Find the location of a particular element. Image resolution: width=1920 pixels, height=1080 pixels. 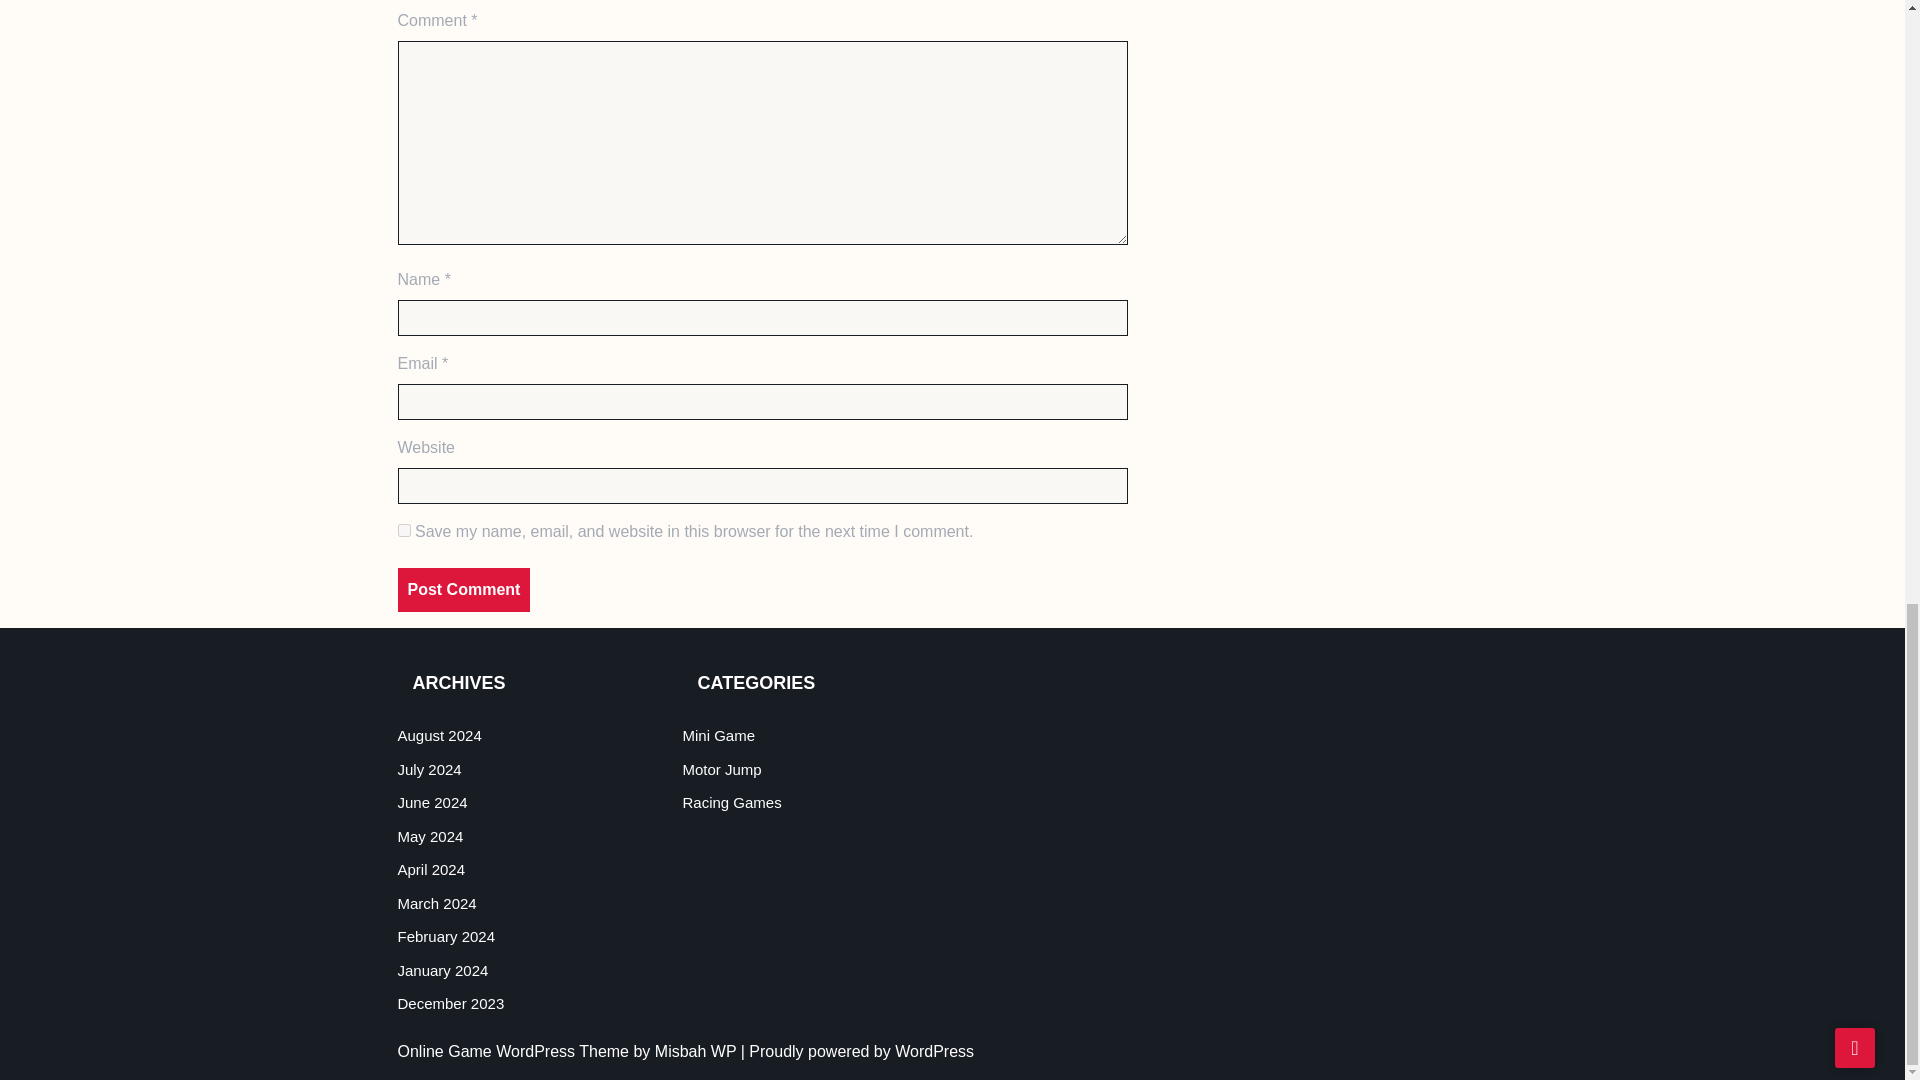

May 2024 is located at coordinates (430, 836).